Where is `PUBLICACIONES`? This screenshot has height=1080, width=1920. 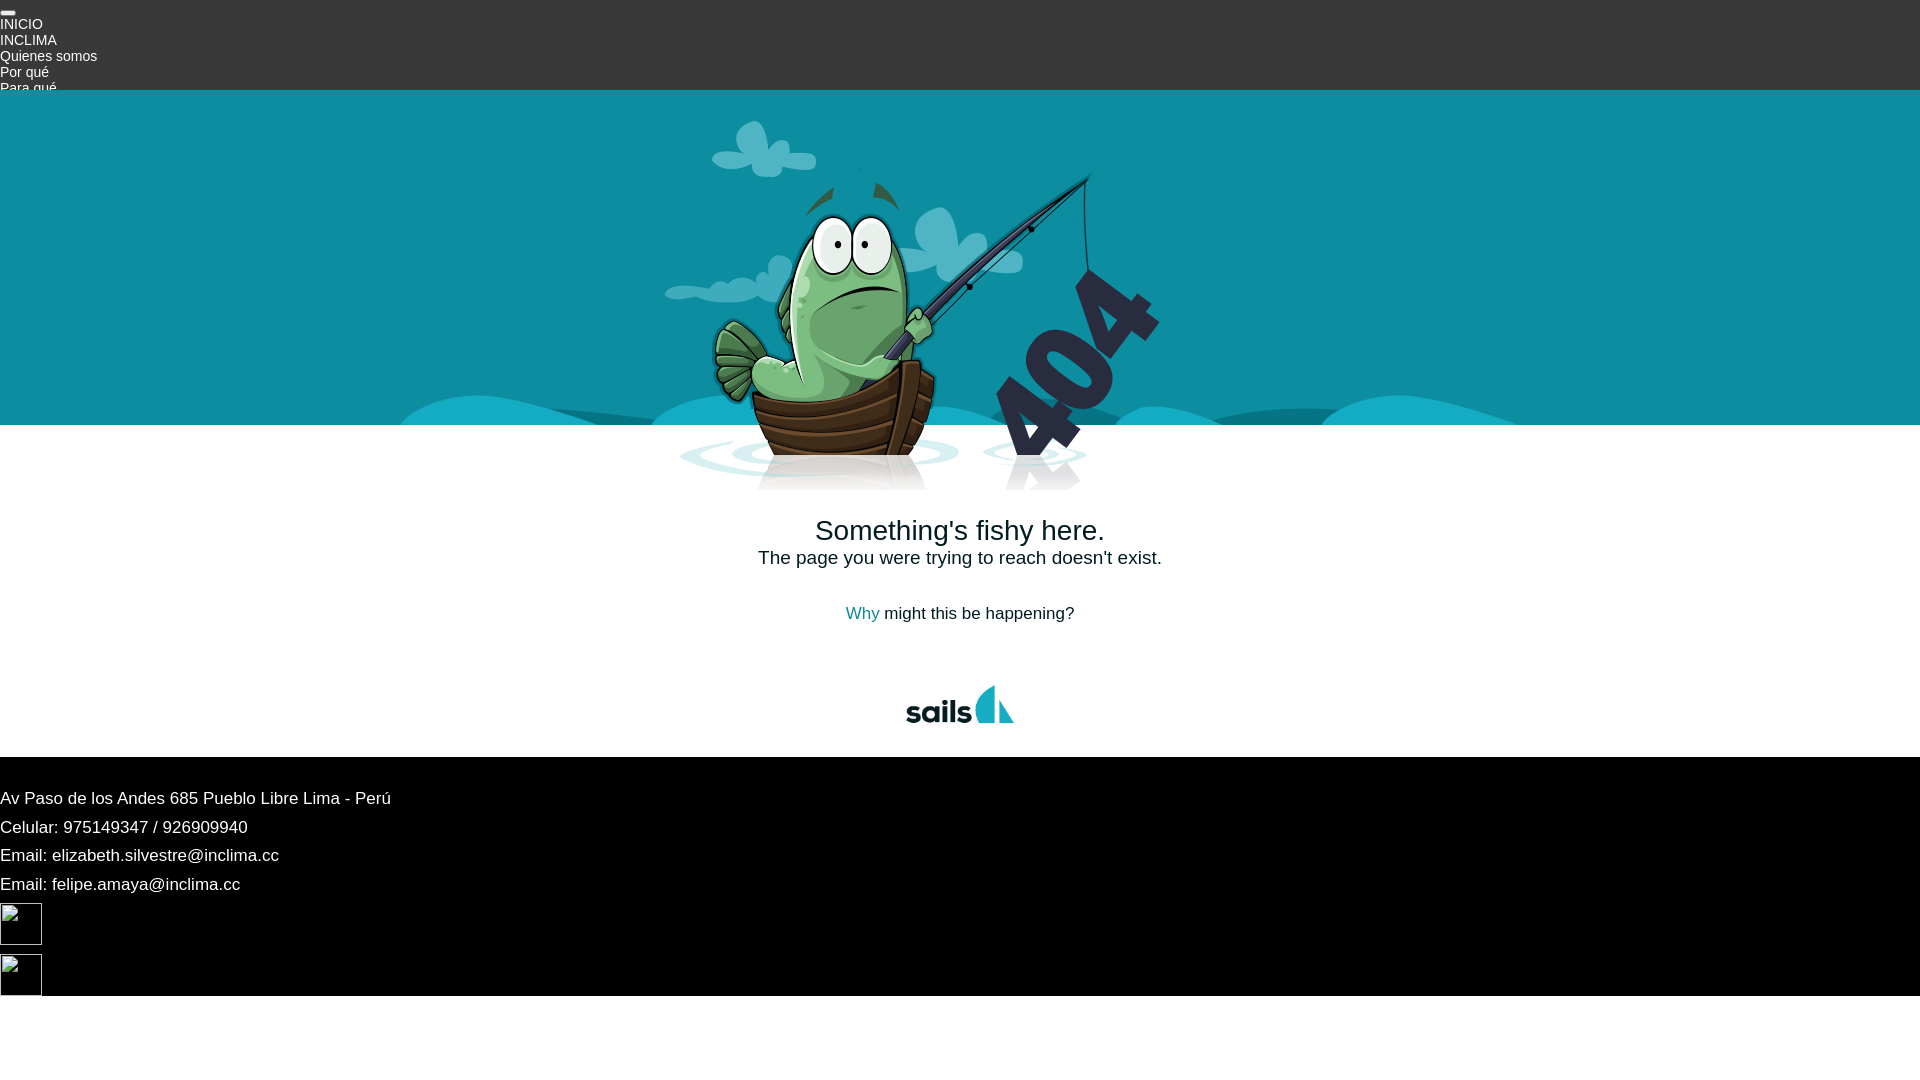 PUBLICACIONES is located at coordinates (57, 248).